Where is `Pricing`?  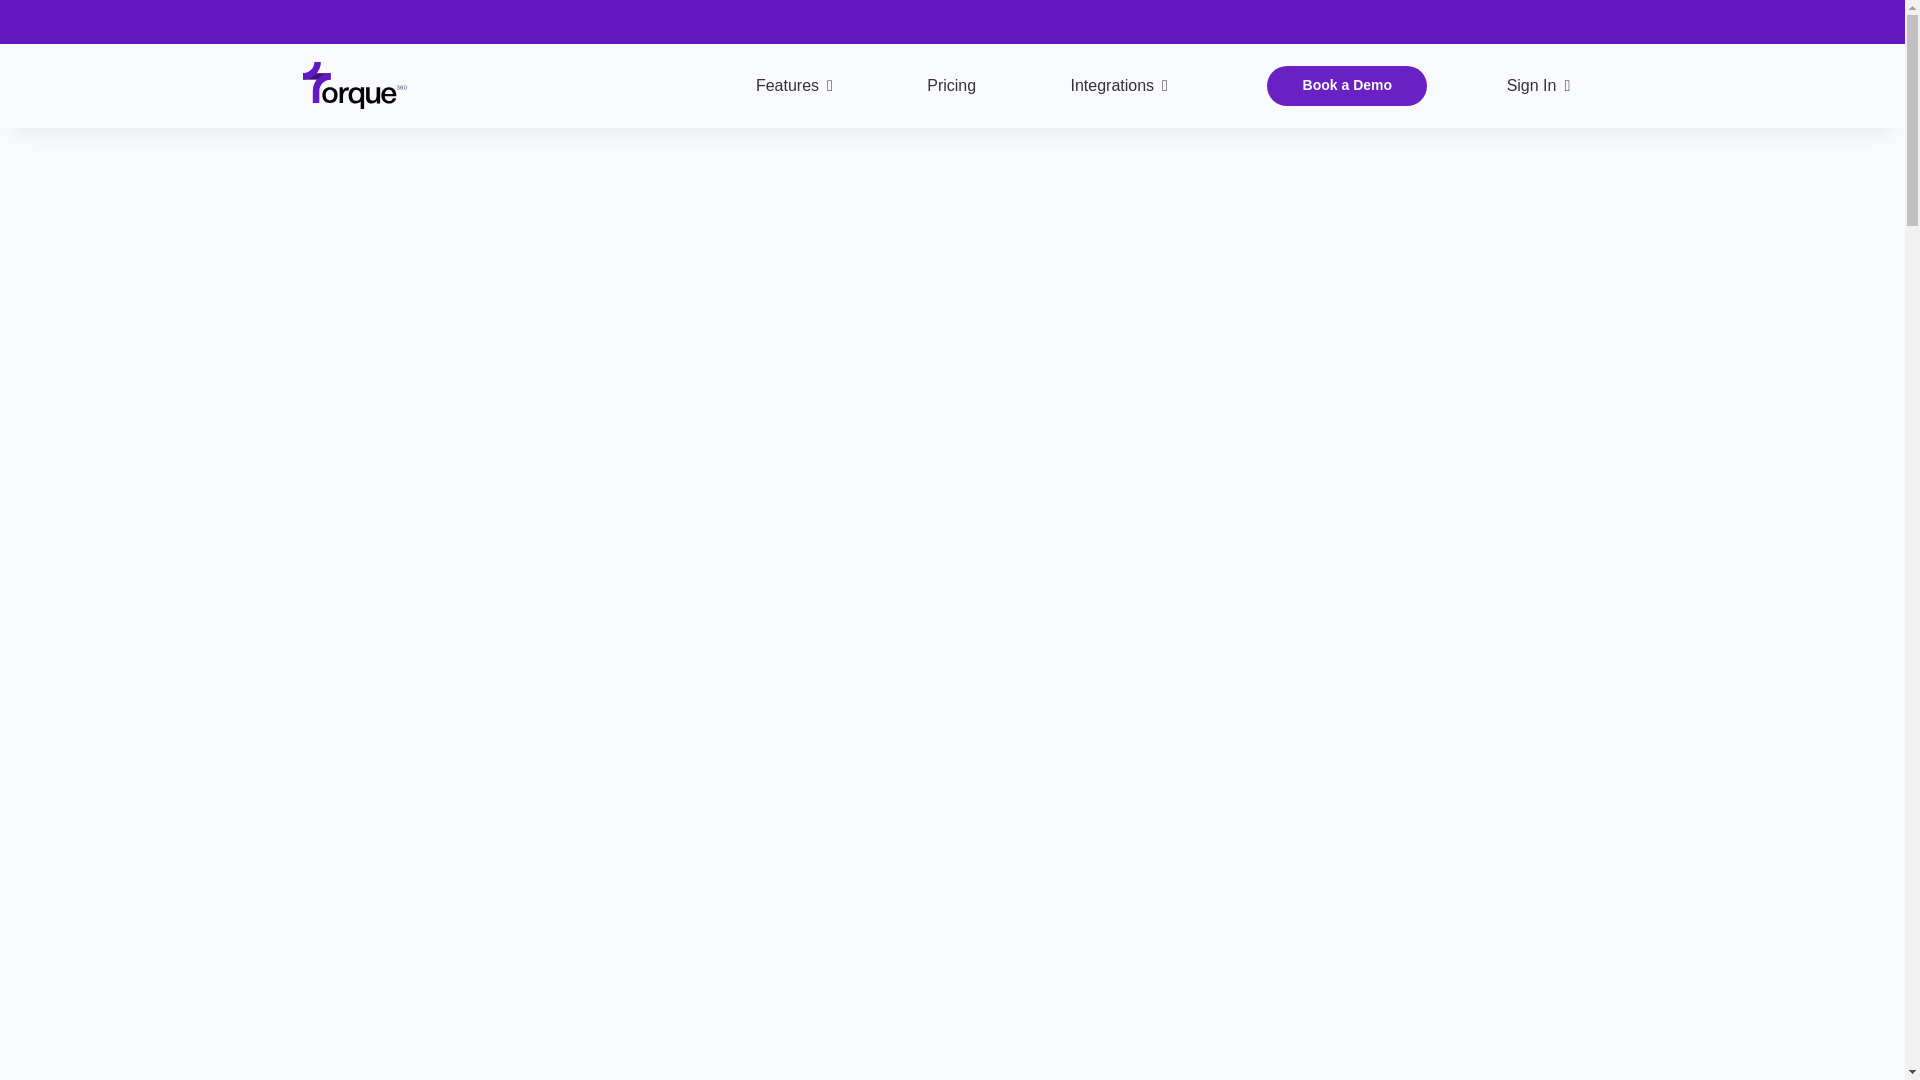 Pricing is located at coordinates (951, 86).